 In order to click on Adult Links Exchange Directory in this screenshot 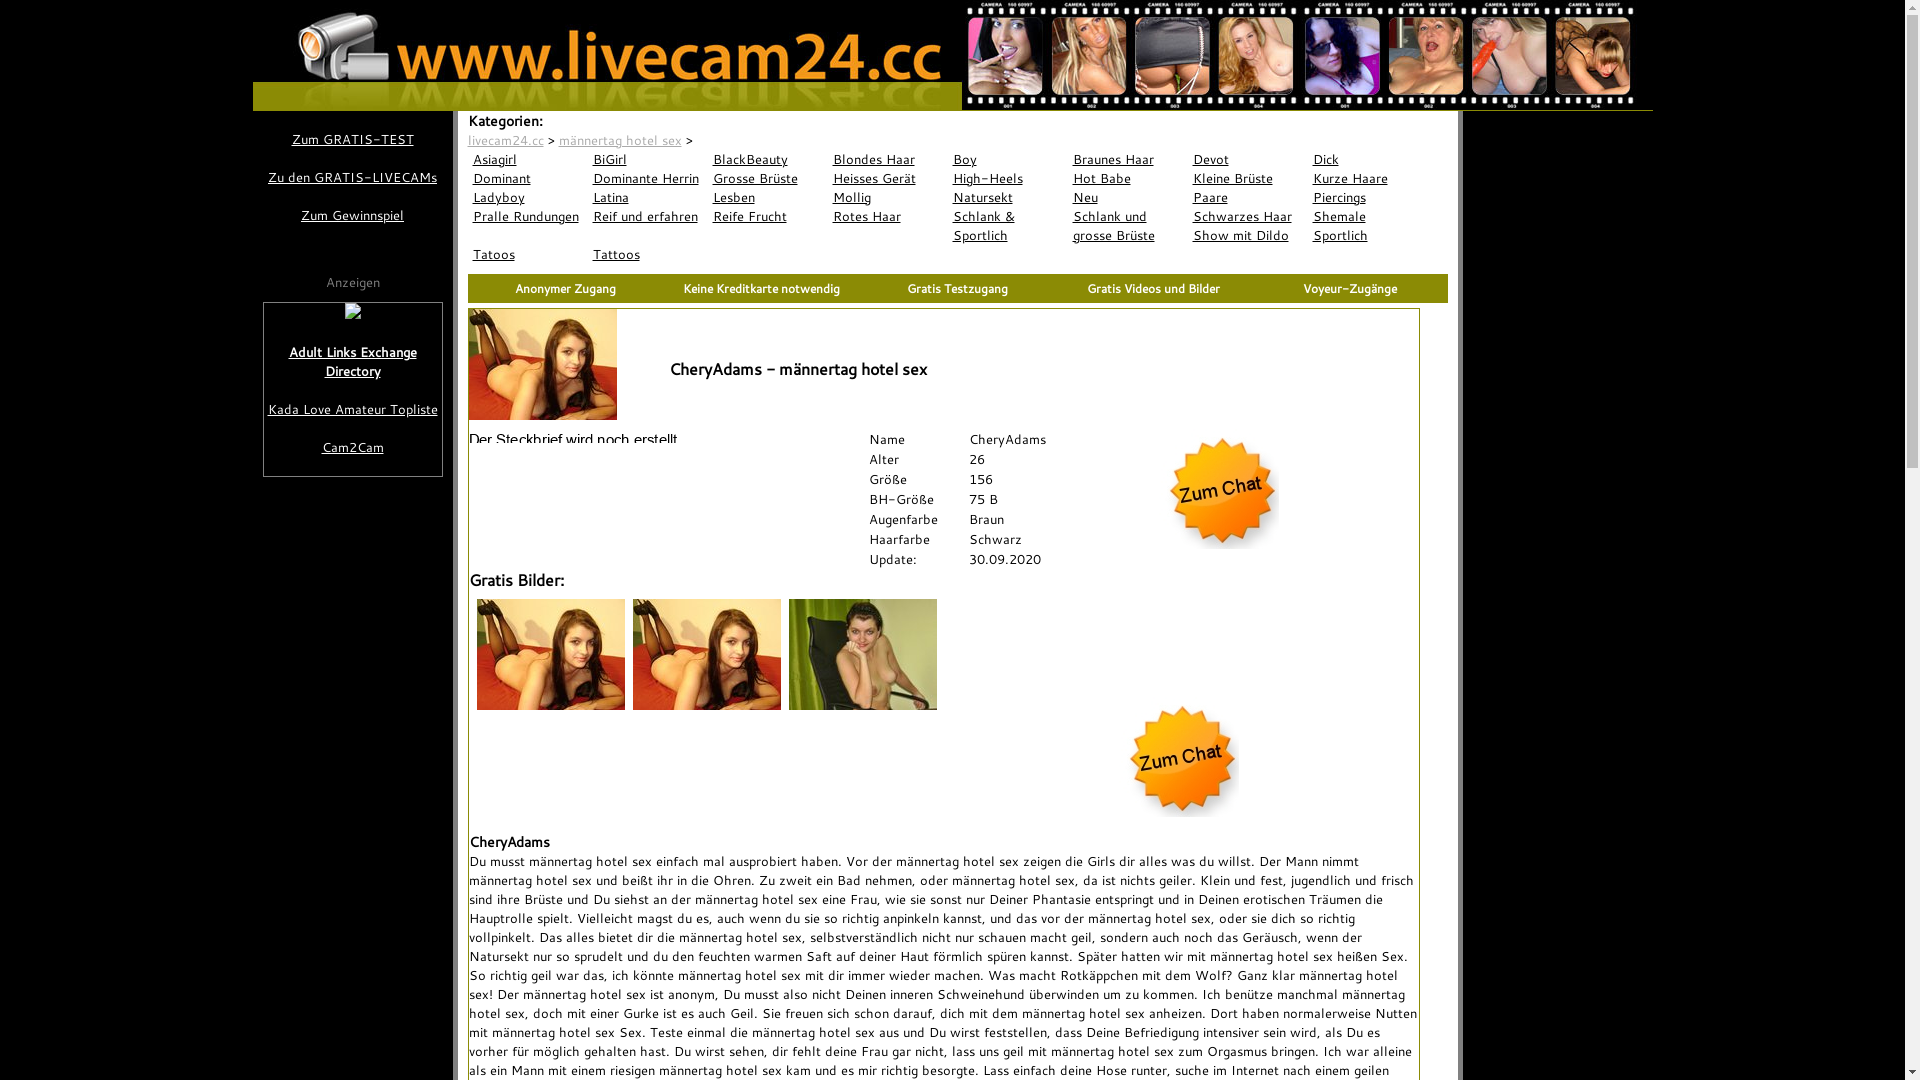, I will do `click(353, 362)`.